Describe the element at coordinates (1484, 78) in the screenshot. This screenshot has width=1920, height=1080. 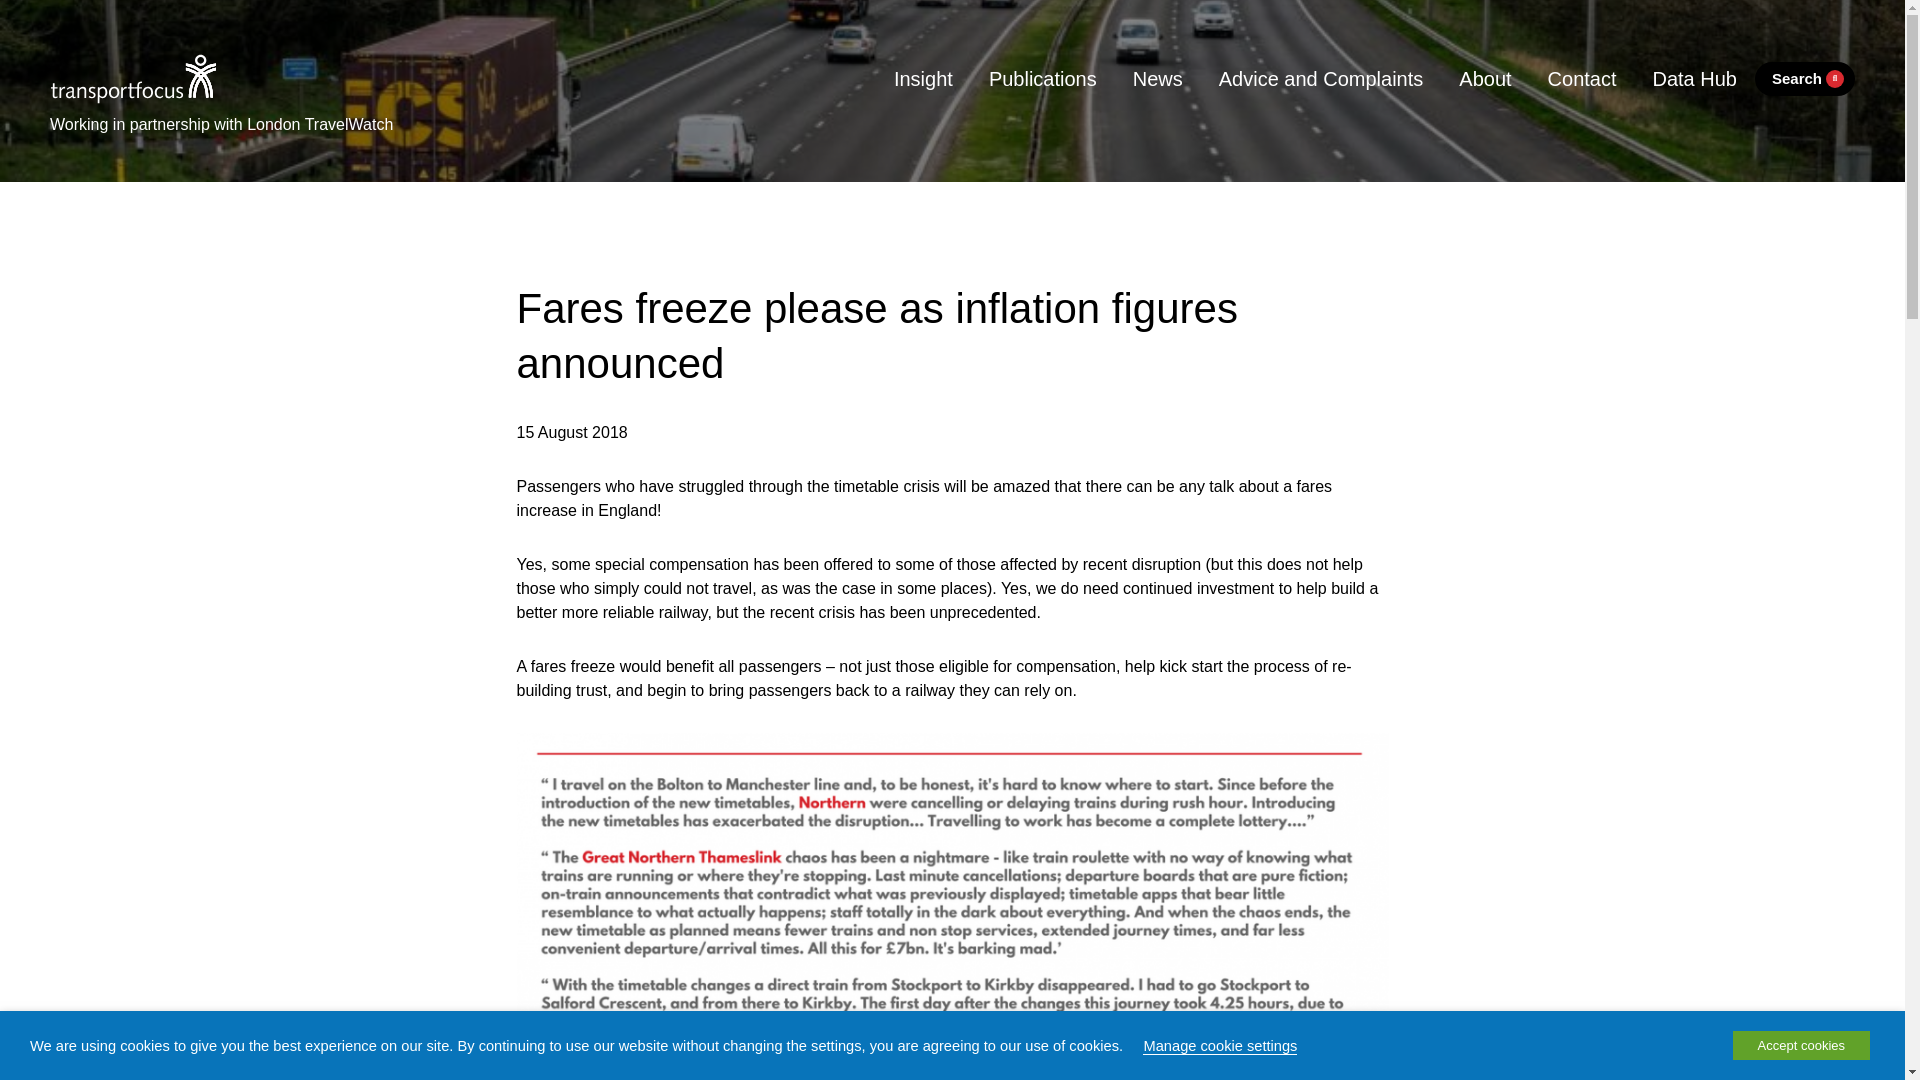
I see `About` at that location.